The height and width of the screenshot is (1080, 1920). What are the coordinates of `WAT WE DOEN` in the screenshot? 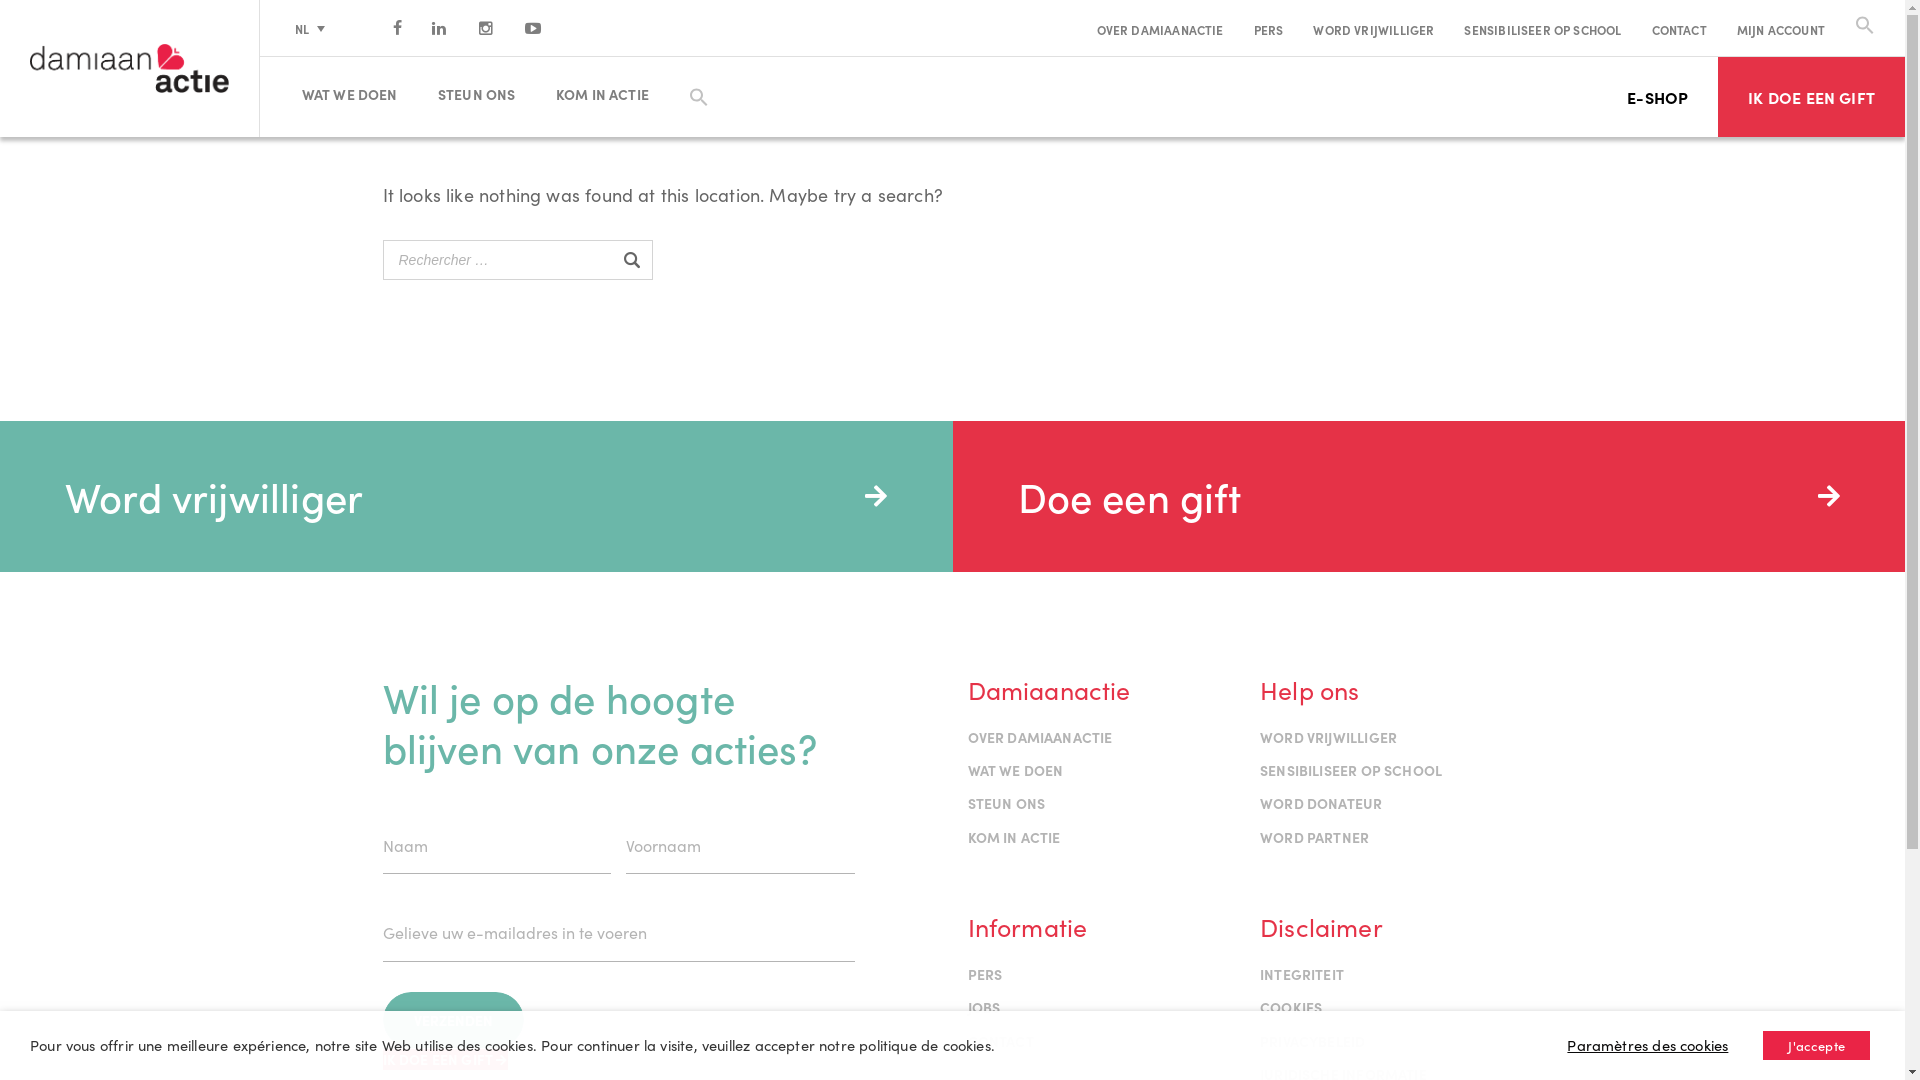 It's located at (1016, 770).